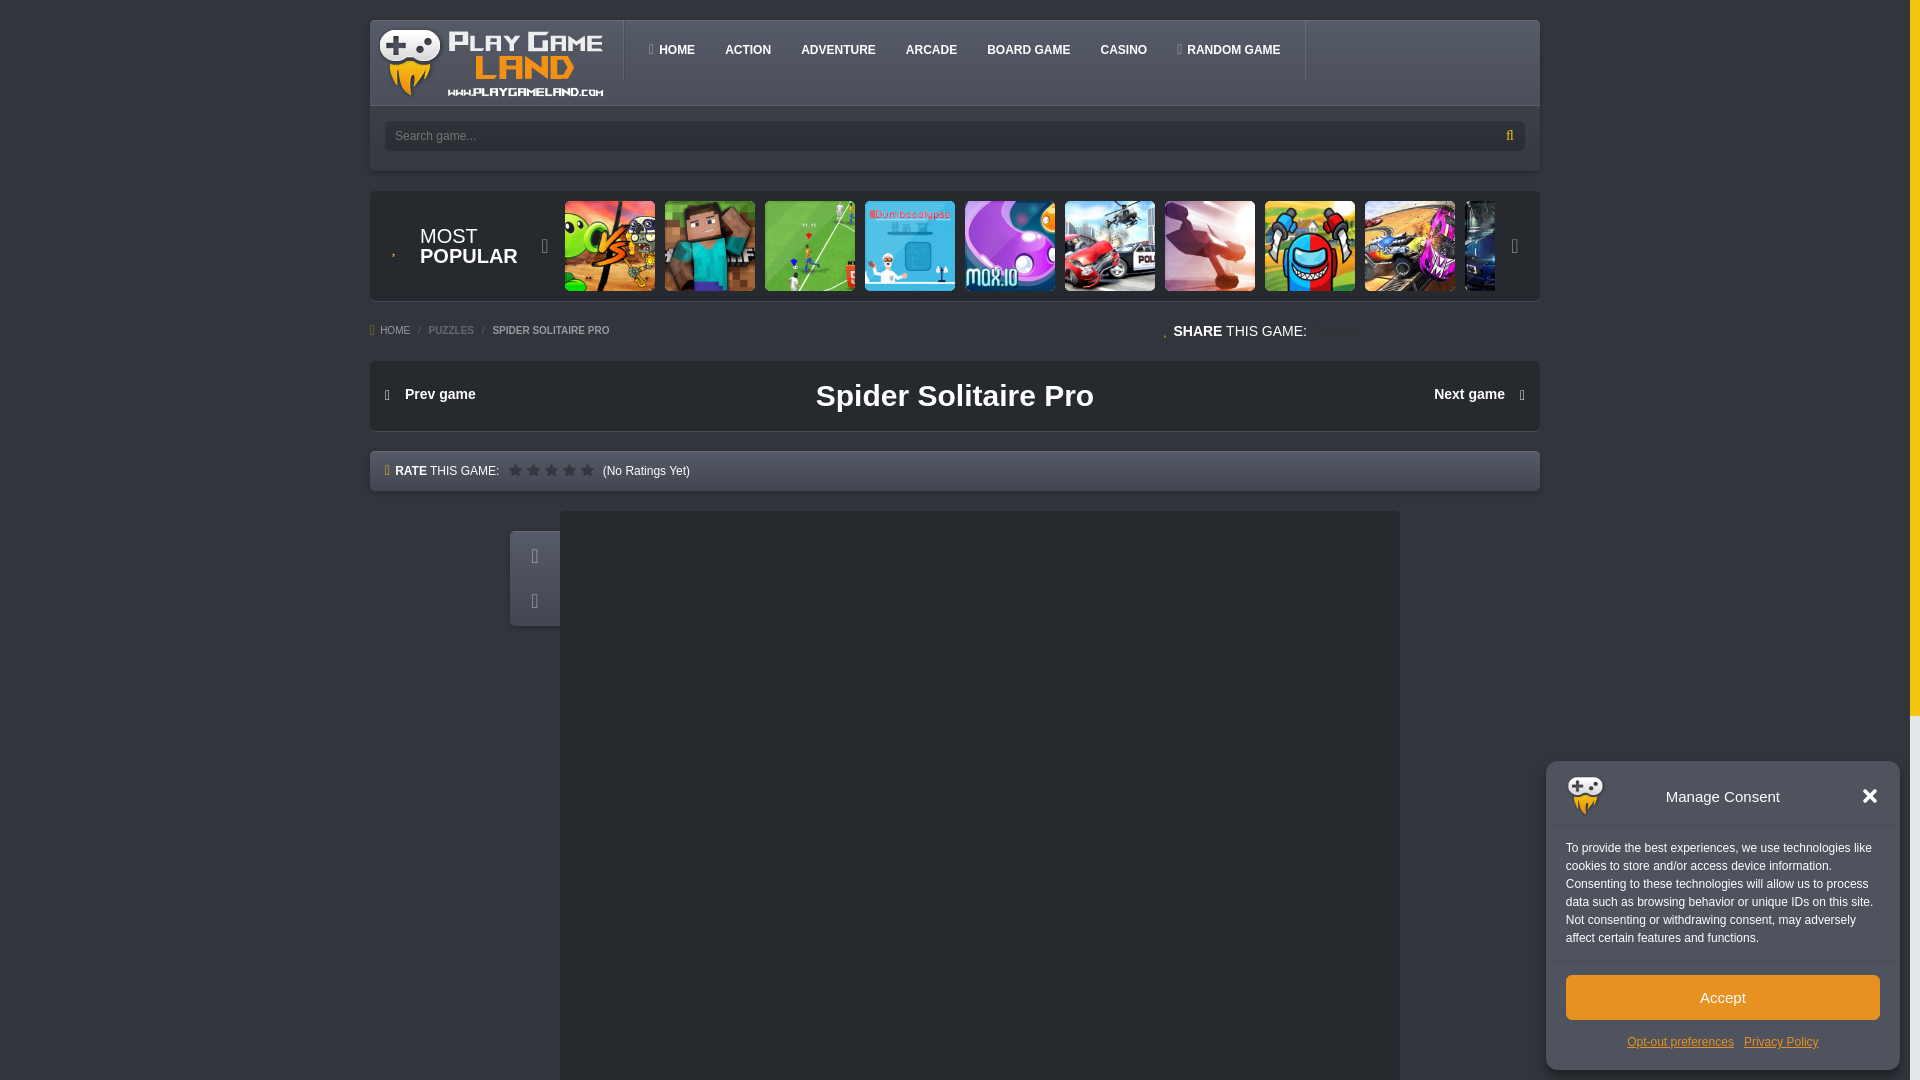 The height and width of the screenshot is (1080, 1920). Describe the element at coordinates (748, 49) in the screenshot. I see `ACTION` at that location.